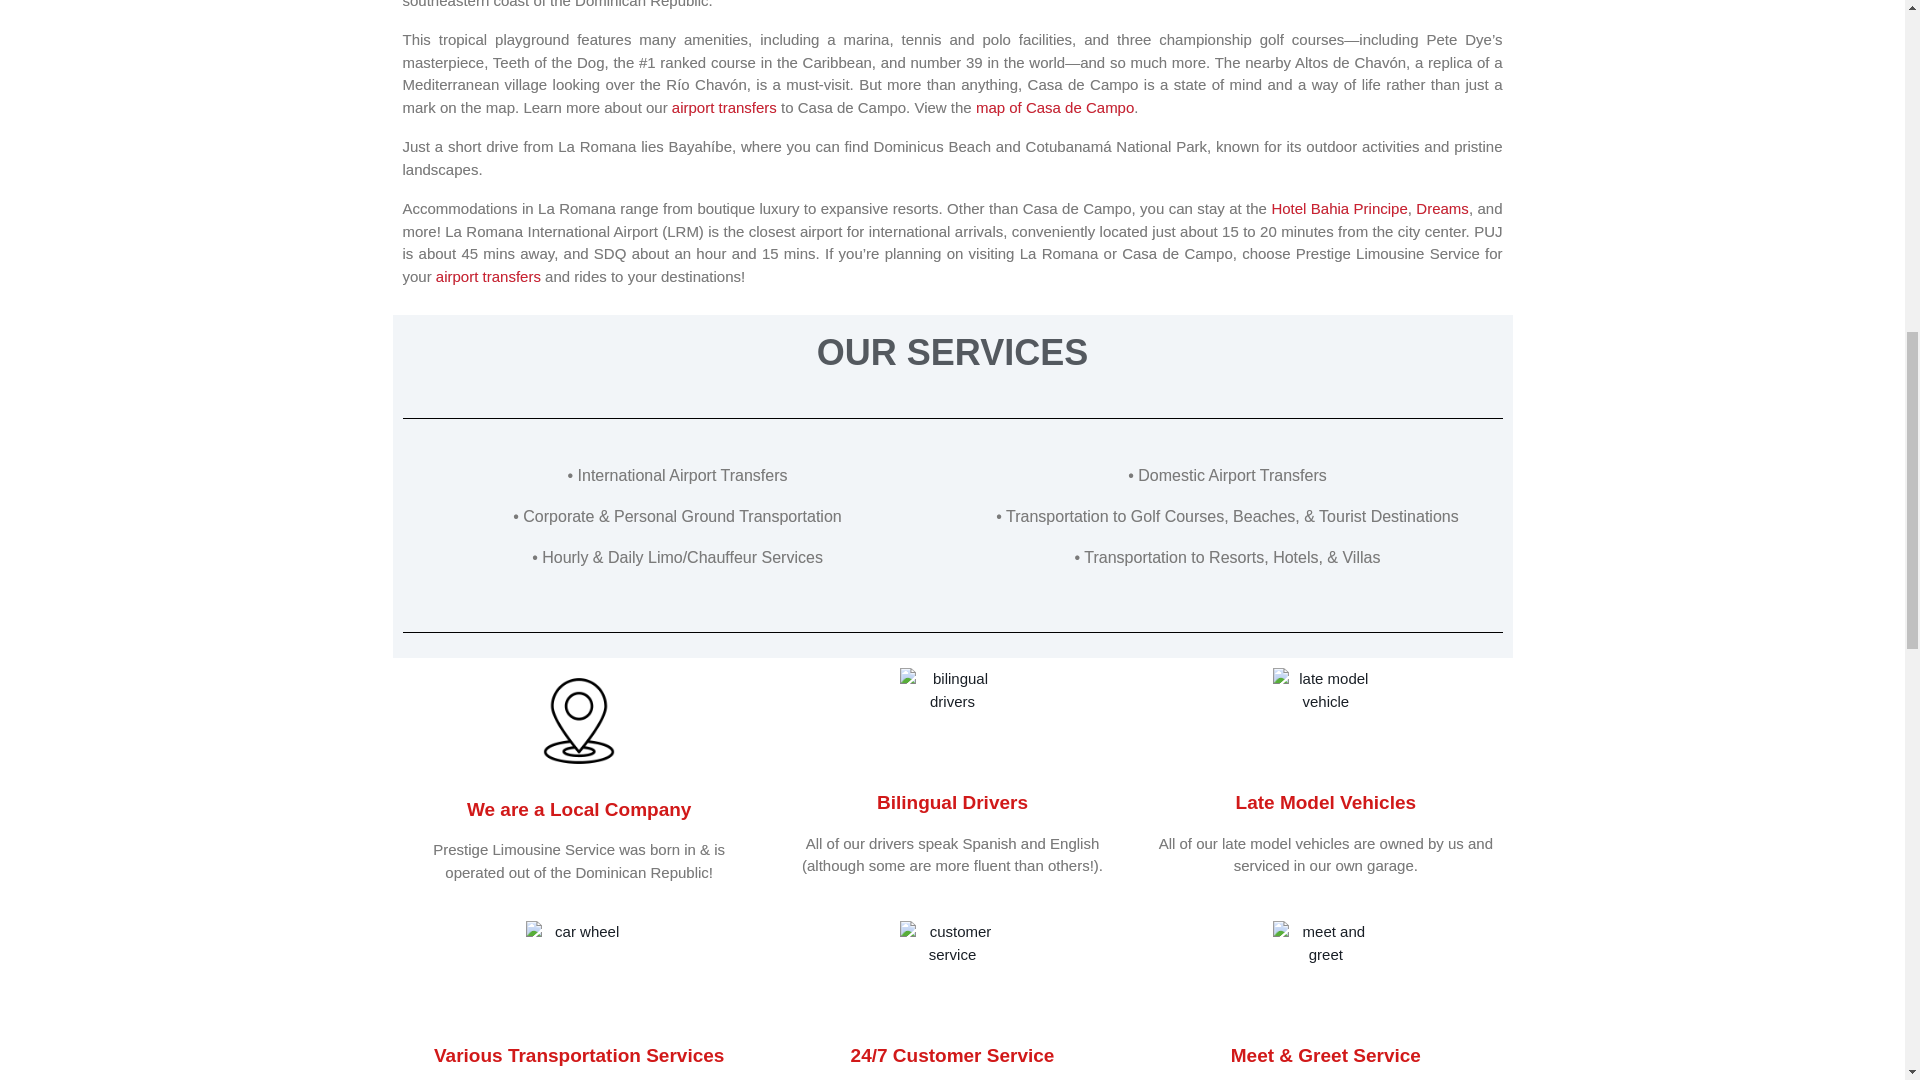 Image resolution: width=1920 pixels, height=1080 pixels. I want to click on airport transfers, so click(490, 276).